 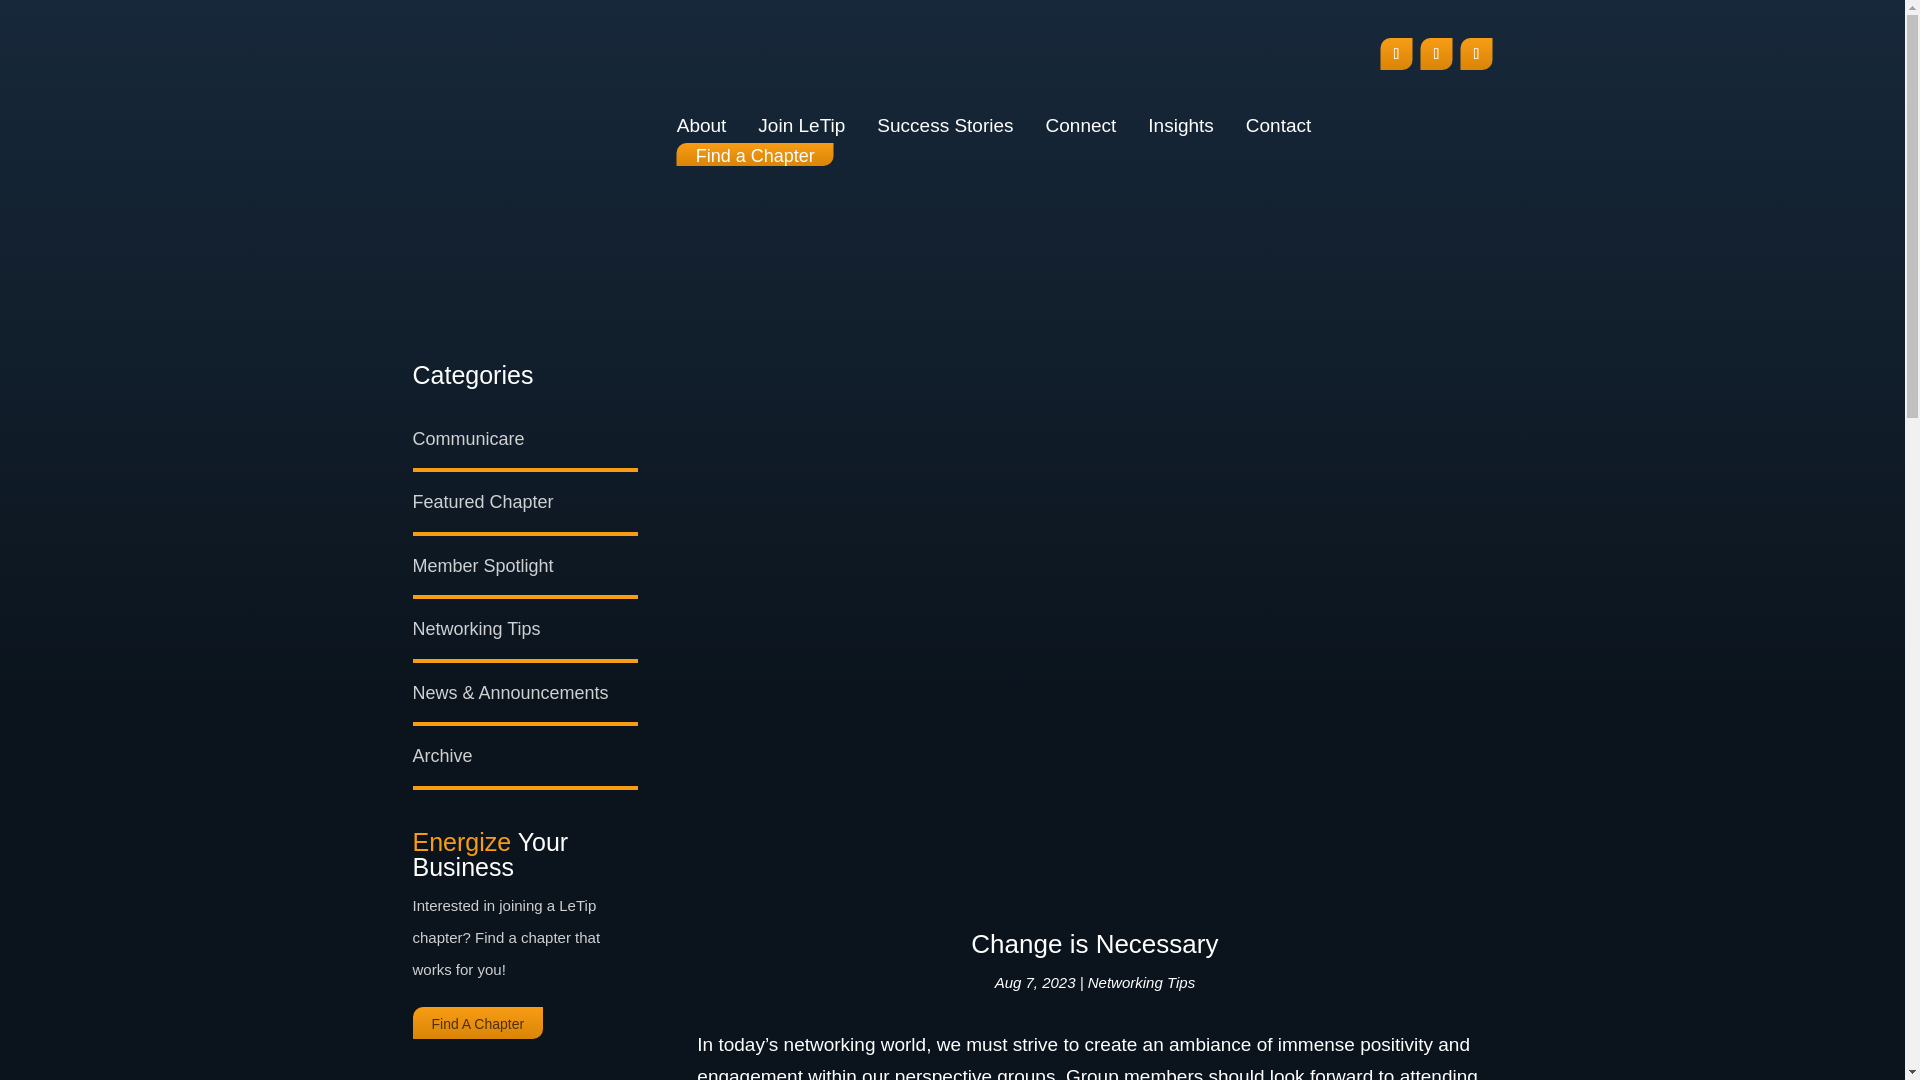 What do you see at coordinates (755, 154) in the screenshot?
I see `Find a Chapter` at bounding box center [755, 154].